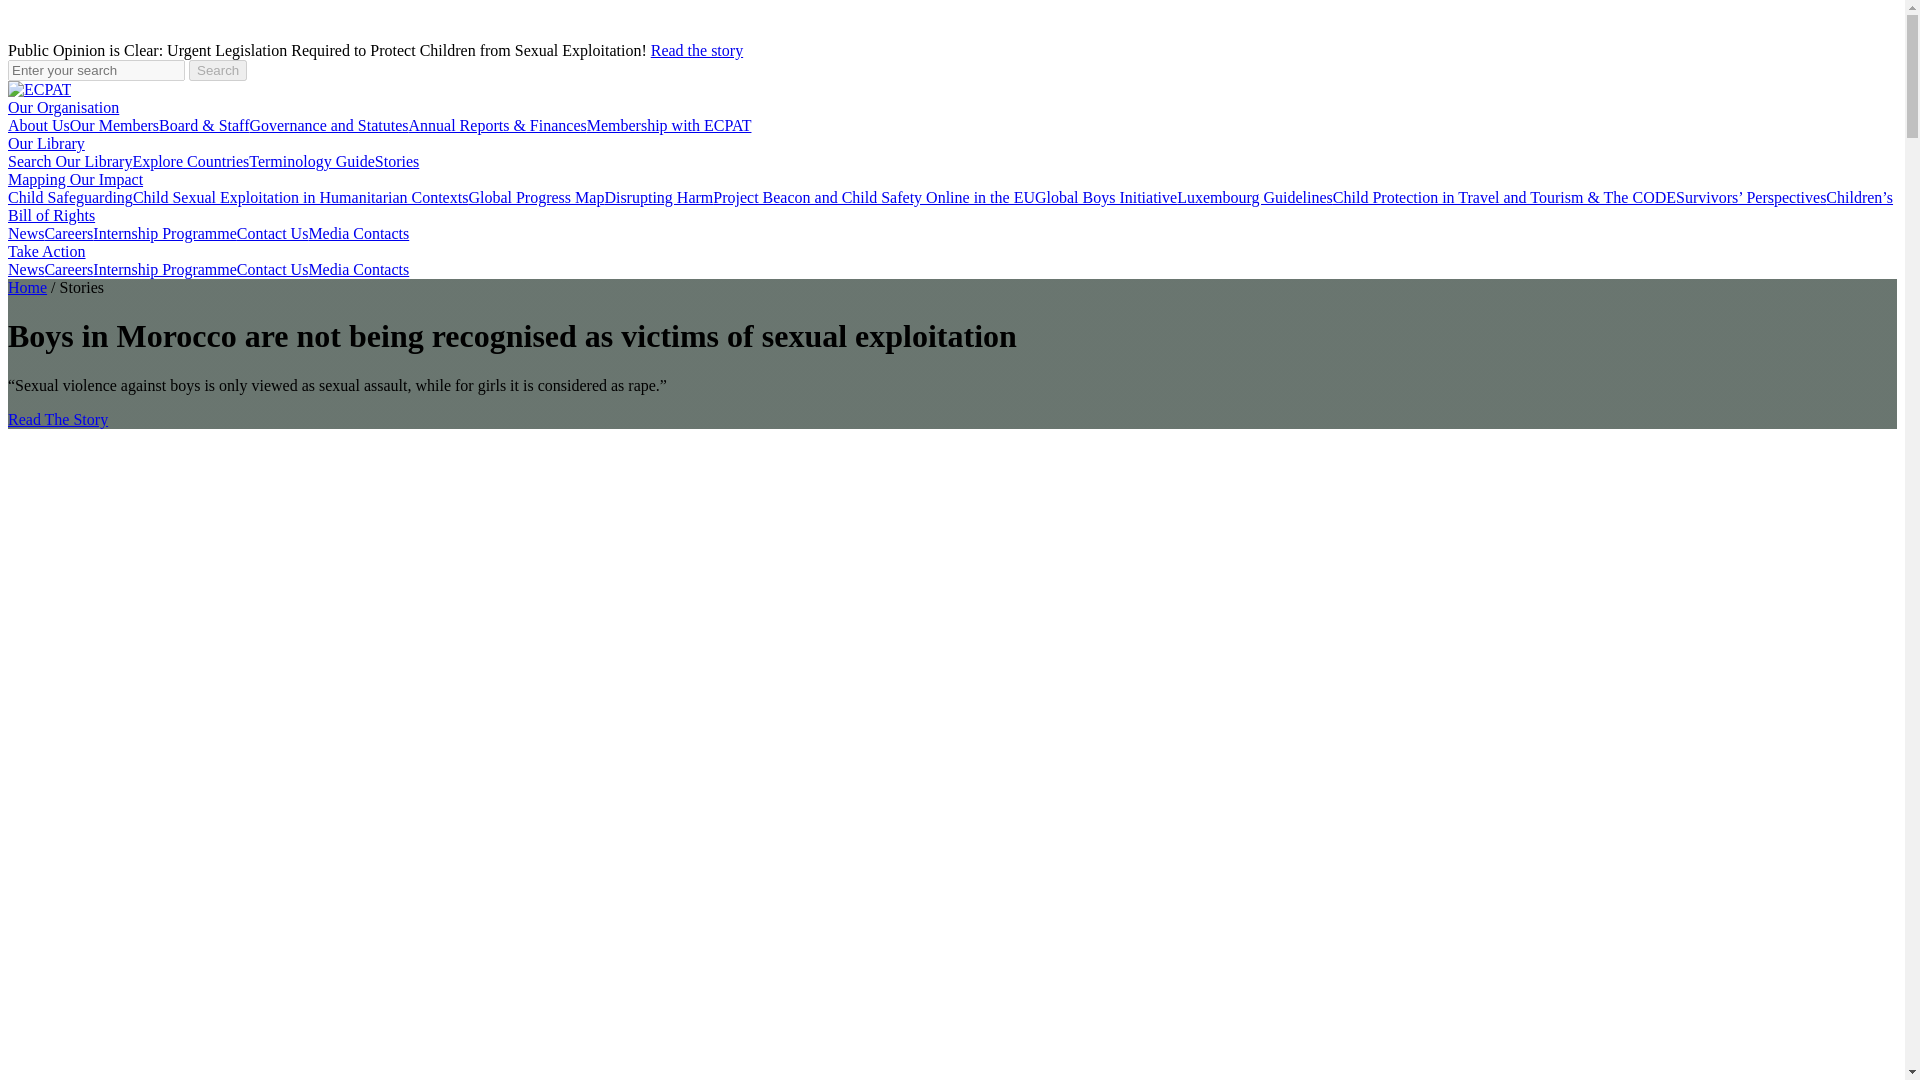  Describe the element at coordinates (658, 198) in the screenshot. I see `Disrupting Harm` at that location.